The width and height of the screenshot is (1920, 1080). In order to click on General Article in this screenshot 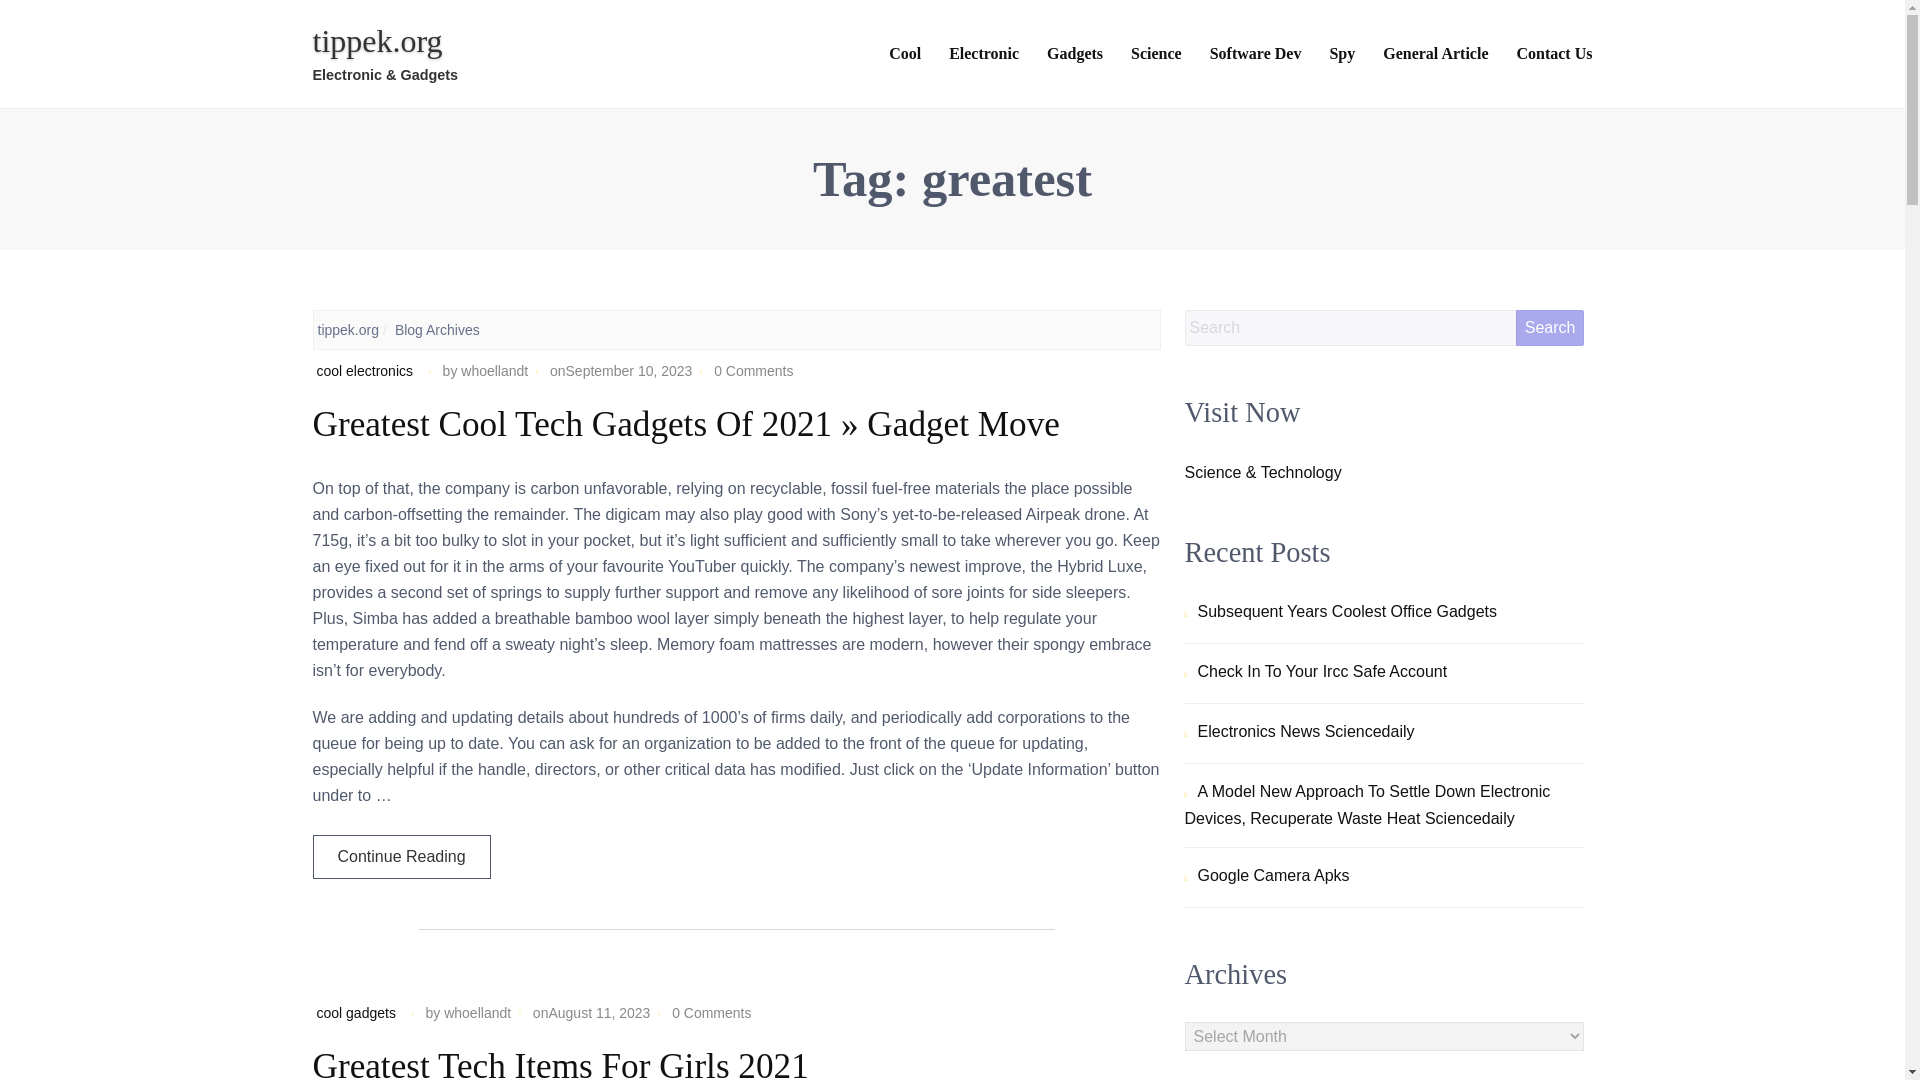, I will do `click(1435, 56)`.